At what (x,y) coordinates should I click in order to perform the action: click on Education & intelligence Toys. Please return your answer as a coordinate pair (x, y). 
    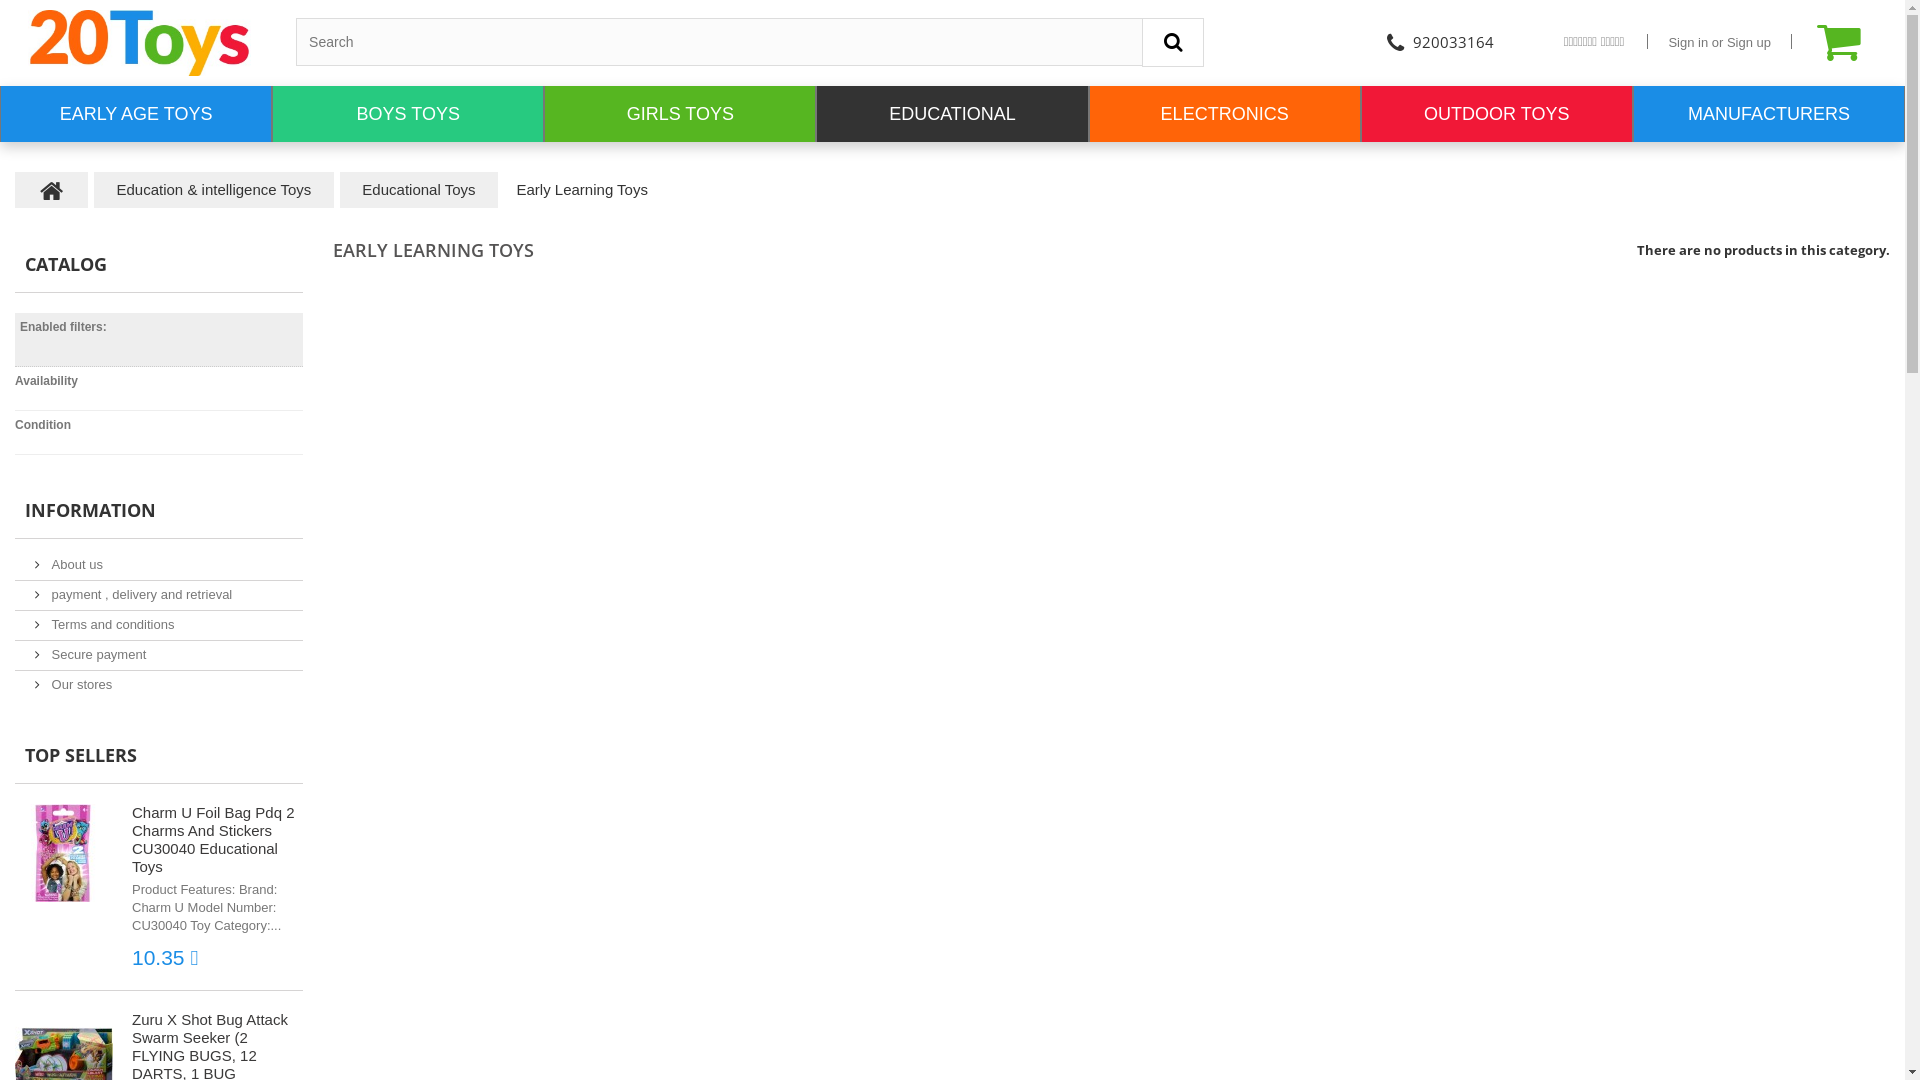
    Looking at the image, I should click on (214, 190).